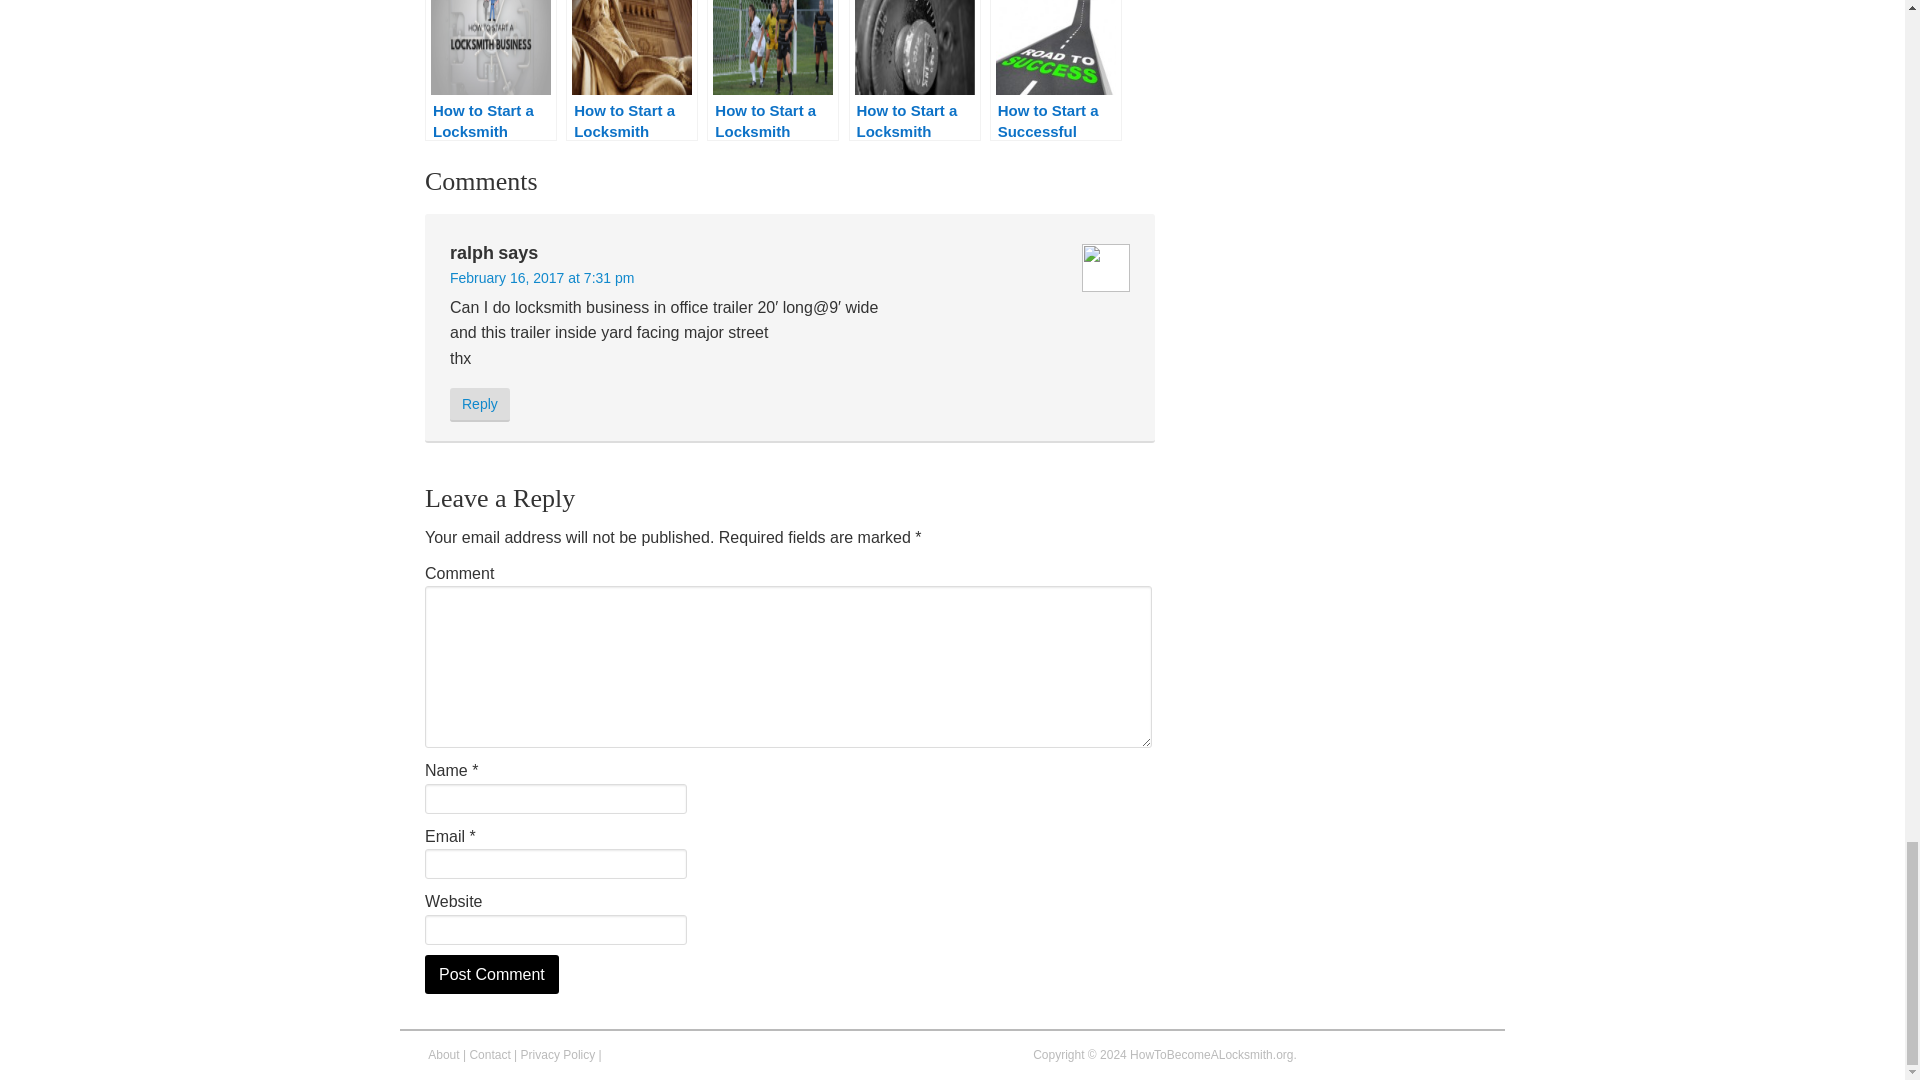 The height and width of the screenshot is (1080, 1920). Describe the element at coordinates (480, 404) in the screenshot. I see `Reply` at that location.